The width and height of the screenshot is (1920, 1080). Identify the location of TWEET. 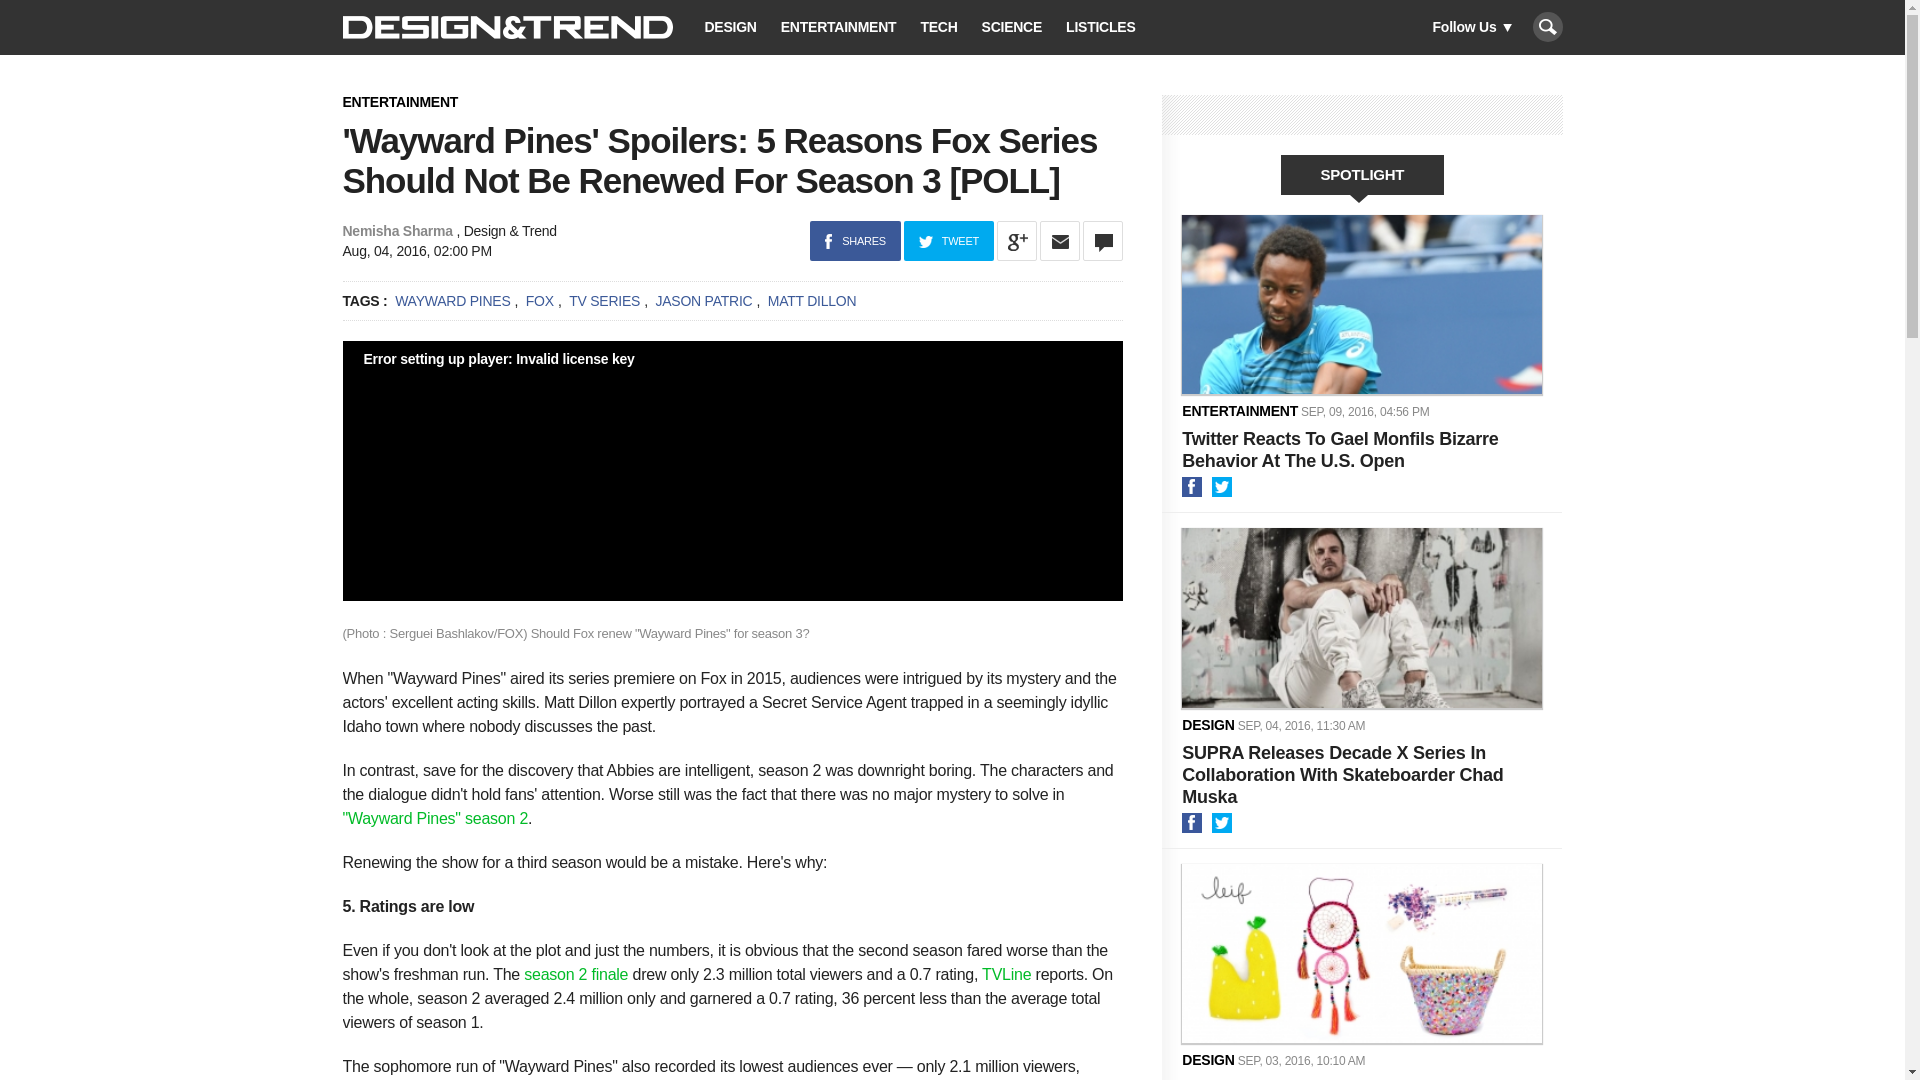
(949, 240).